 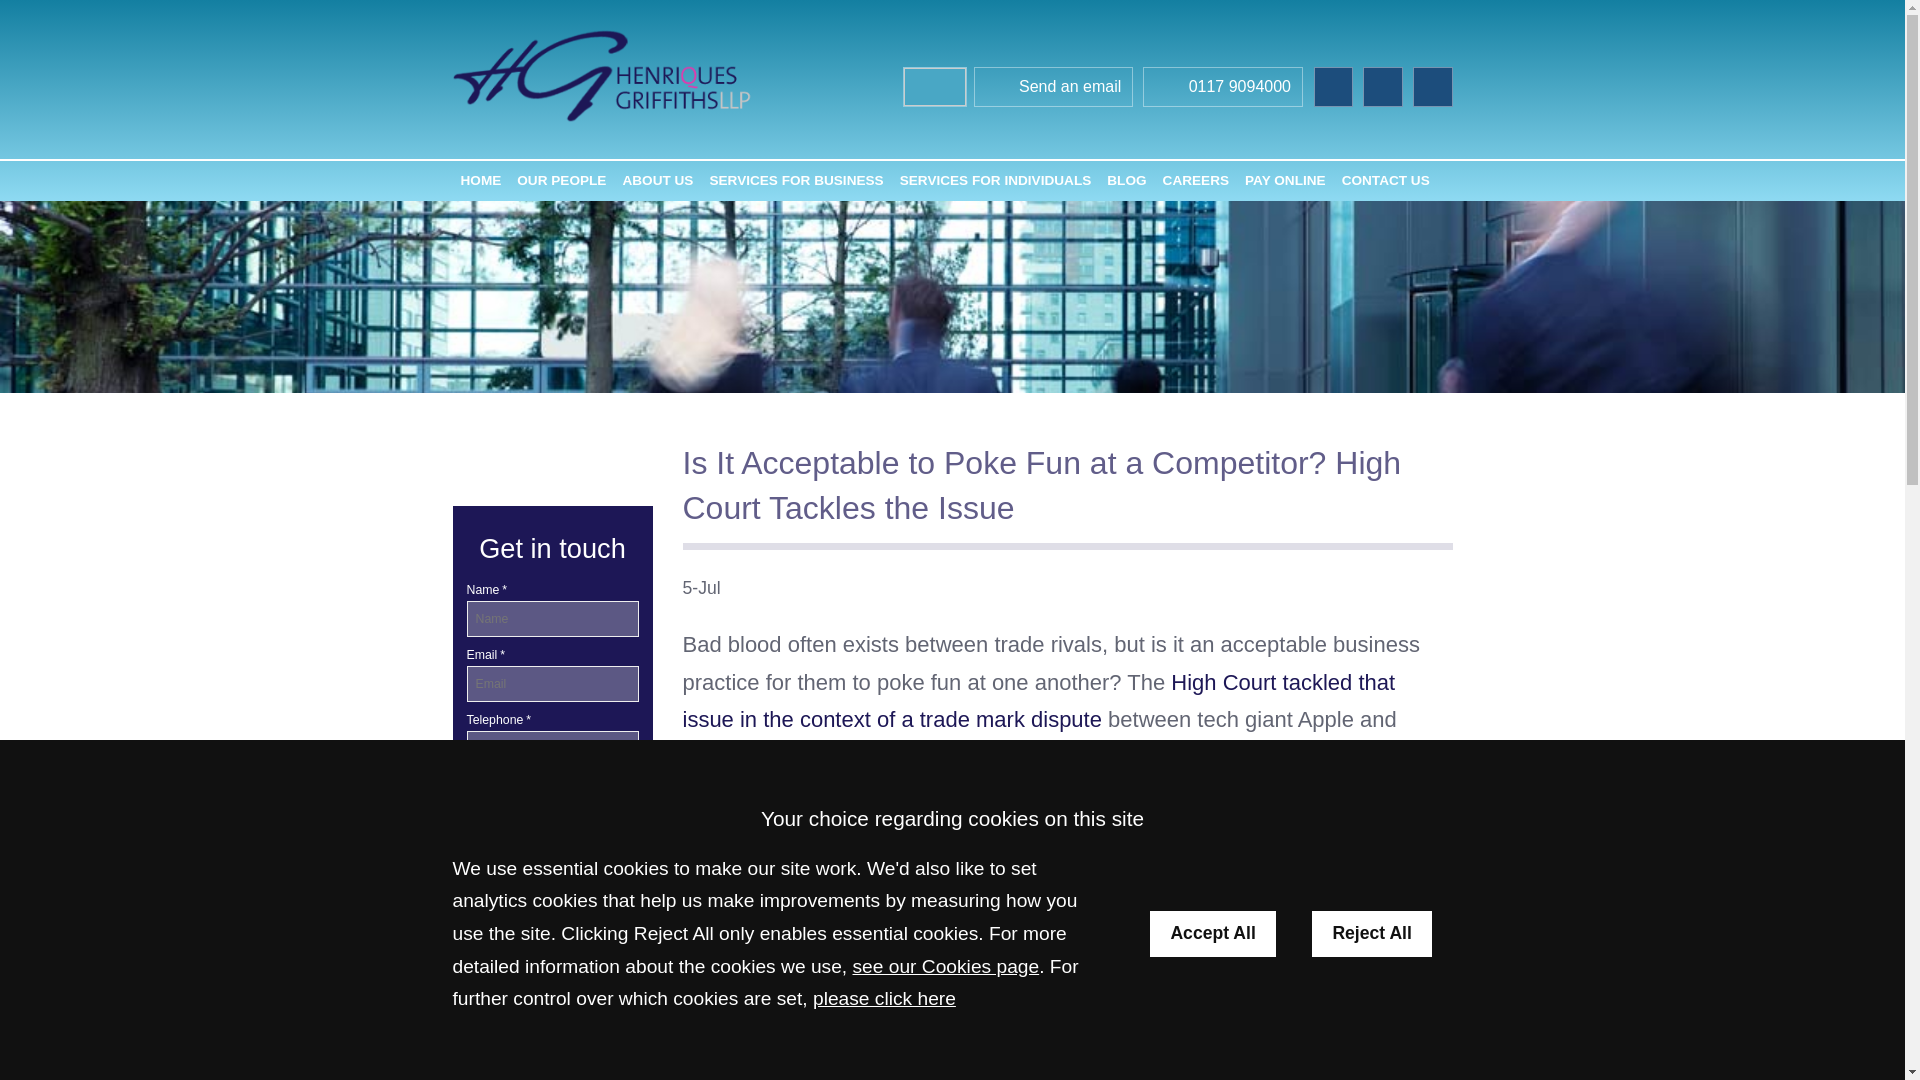 What do you see at coordinates (1054, 89) in the screenshot?
I see `Send an email` at bounding box center [1054, 89].